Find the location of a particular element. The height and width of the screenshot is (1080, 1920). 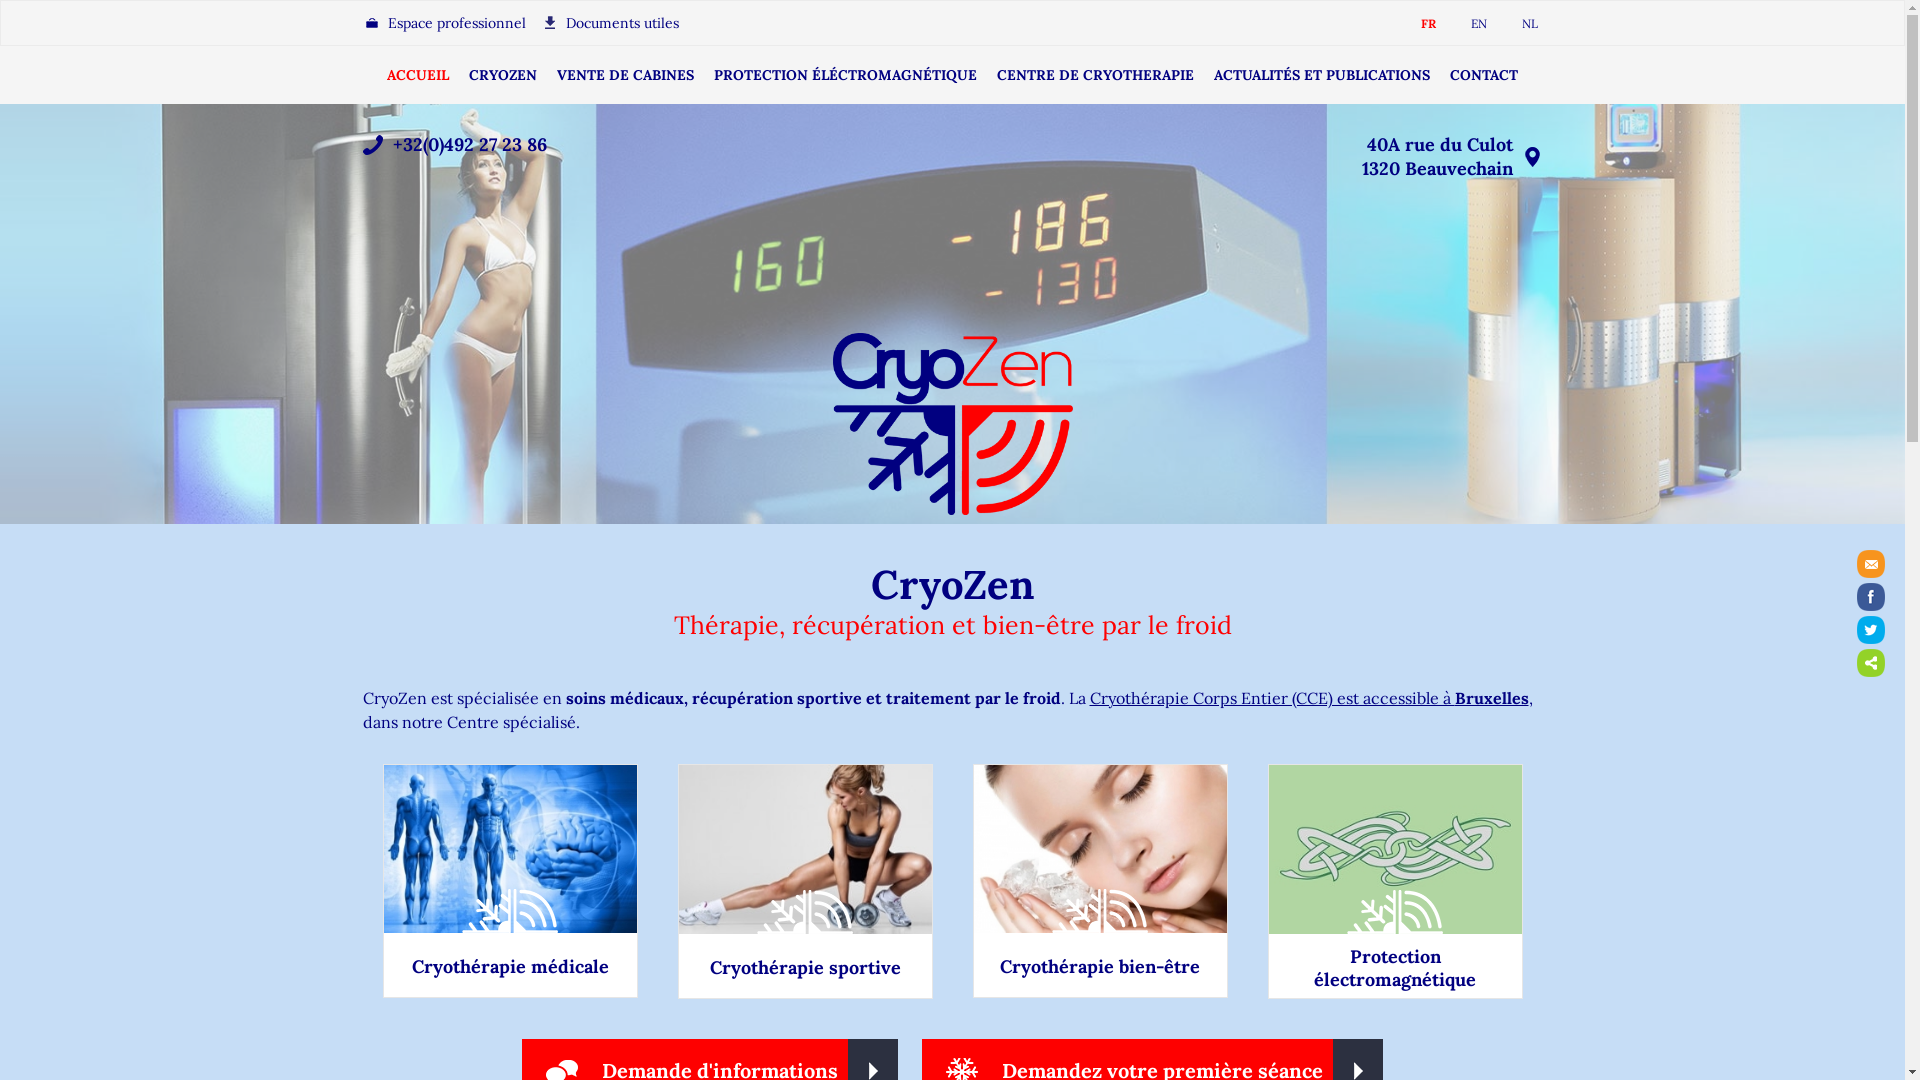

Cryo Zen is located at coordinates (952, 424).